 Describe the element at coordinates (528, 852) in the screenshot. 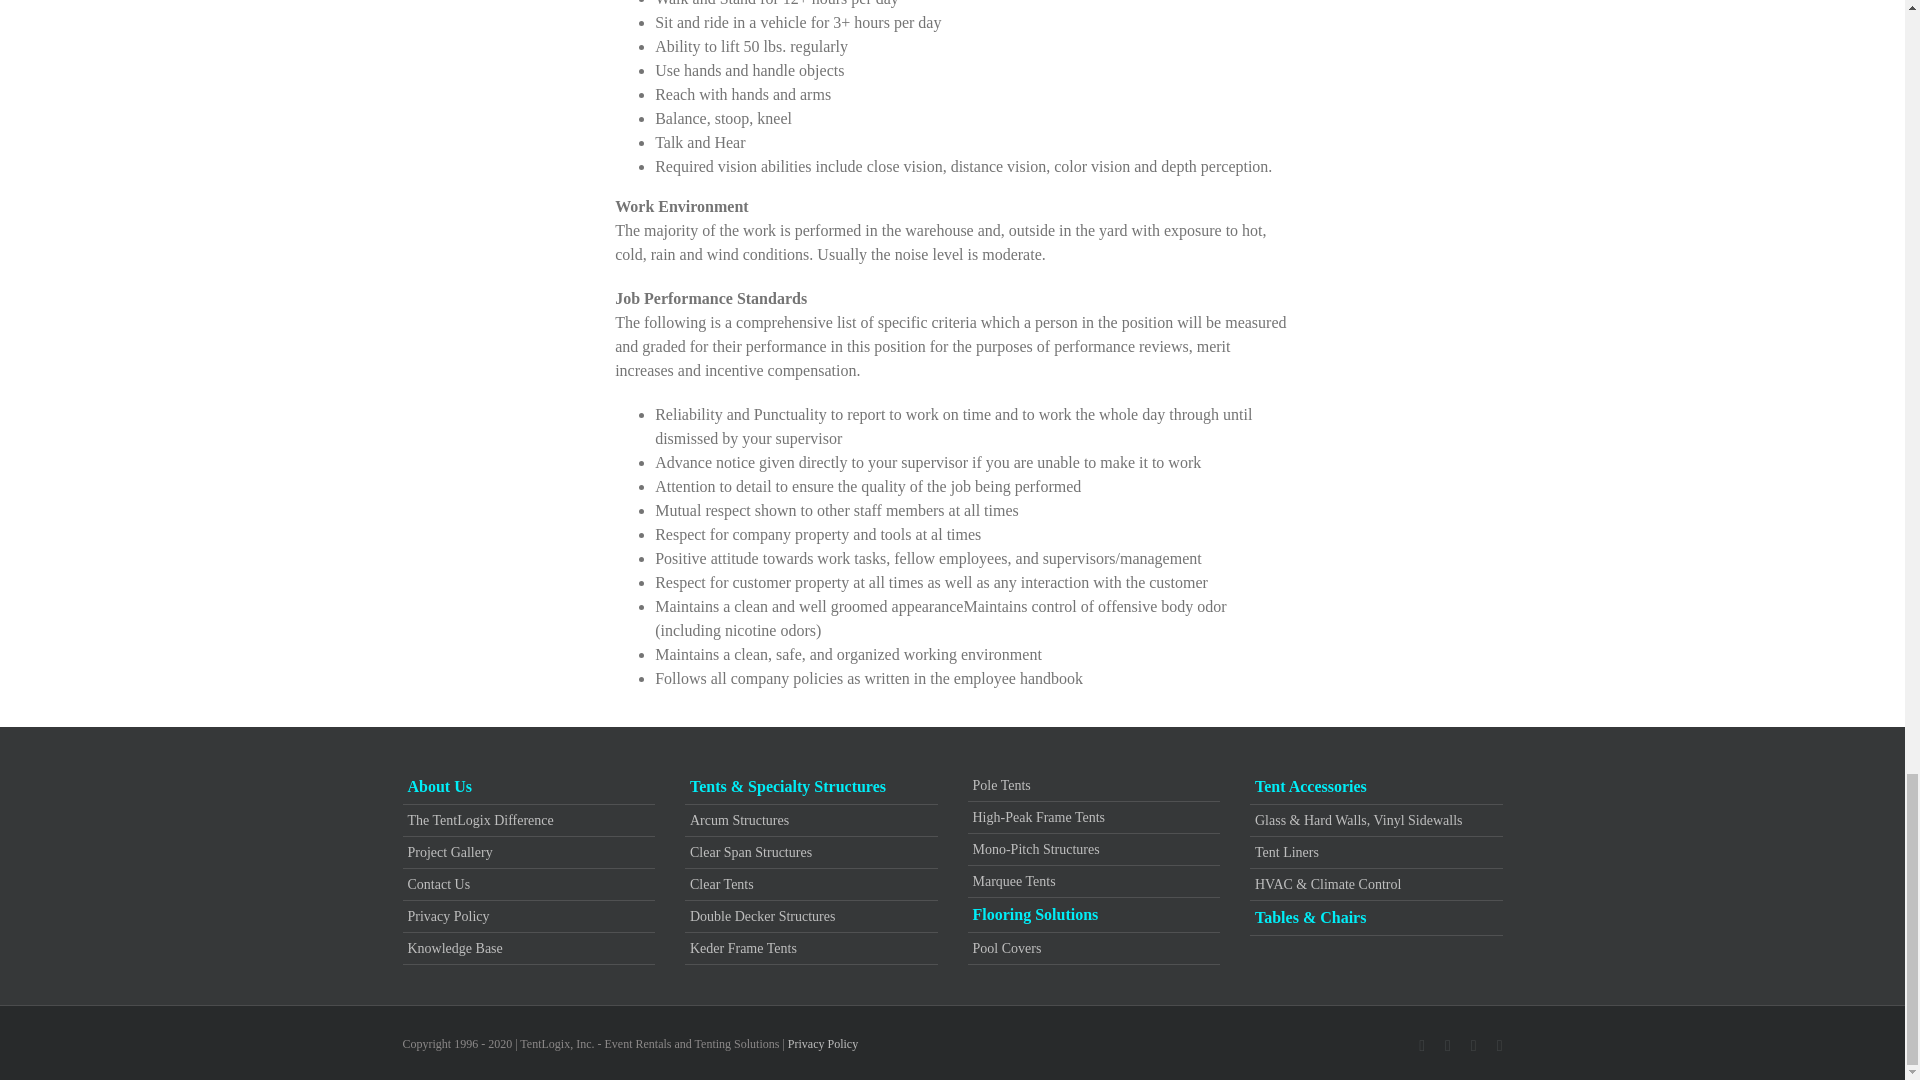

I see `Project Gallery` at that location.